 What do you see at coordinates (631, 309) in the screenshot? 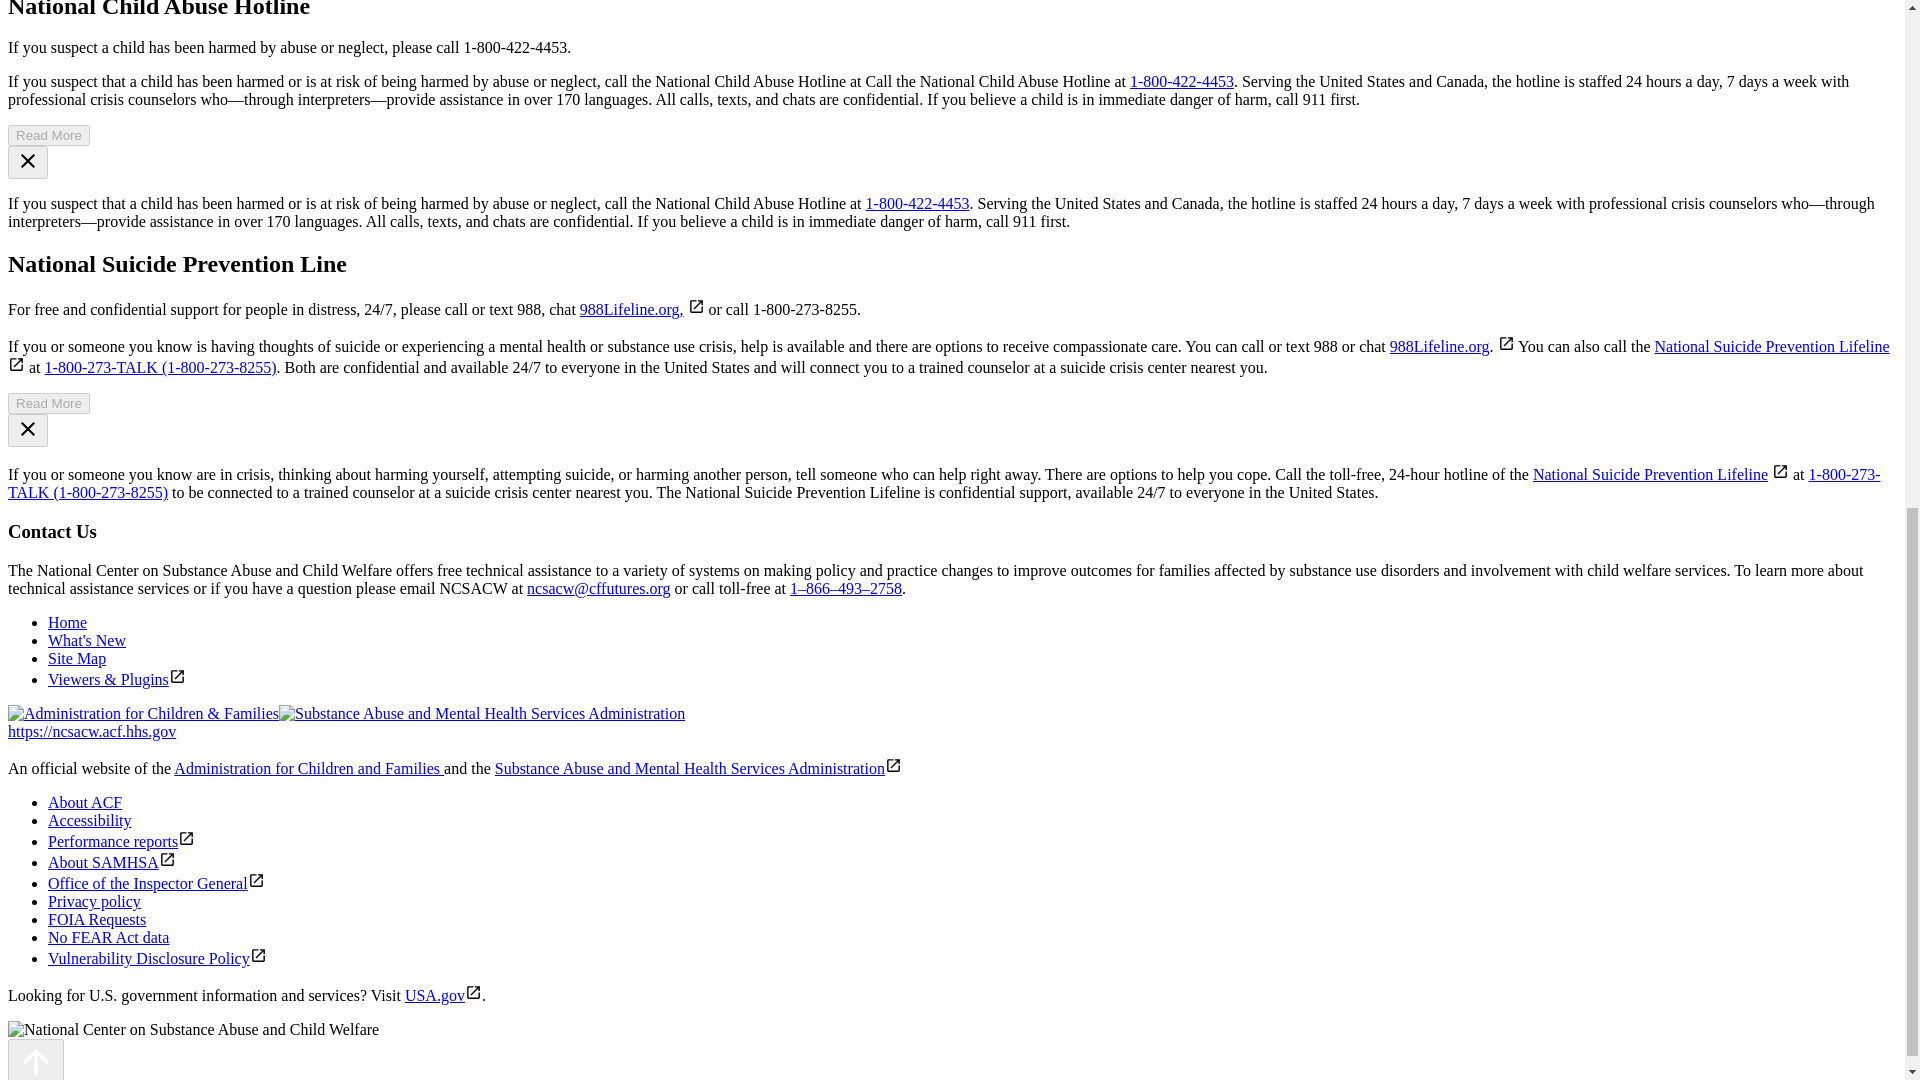
I see `988Lifeline.org,` at bounding box center [631, 309].